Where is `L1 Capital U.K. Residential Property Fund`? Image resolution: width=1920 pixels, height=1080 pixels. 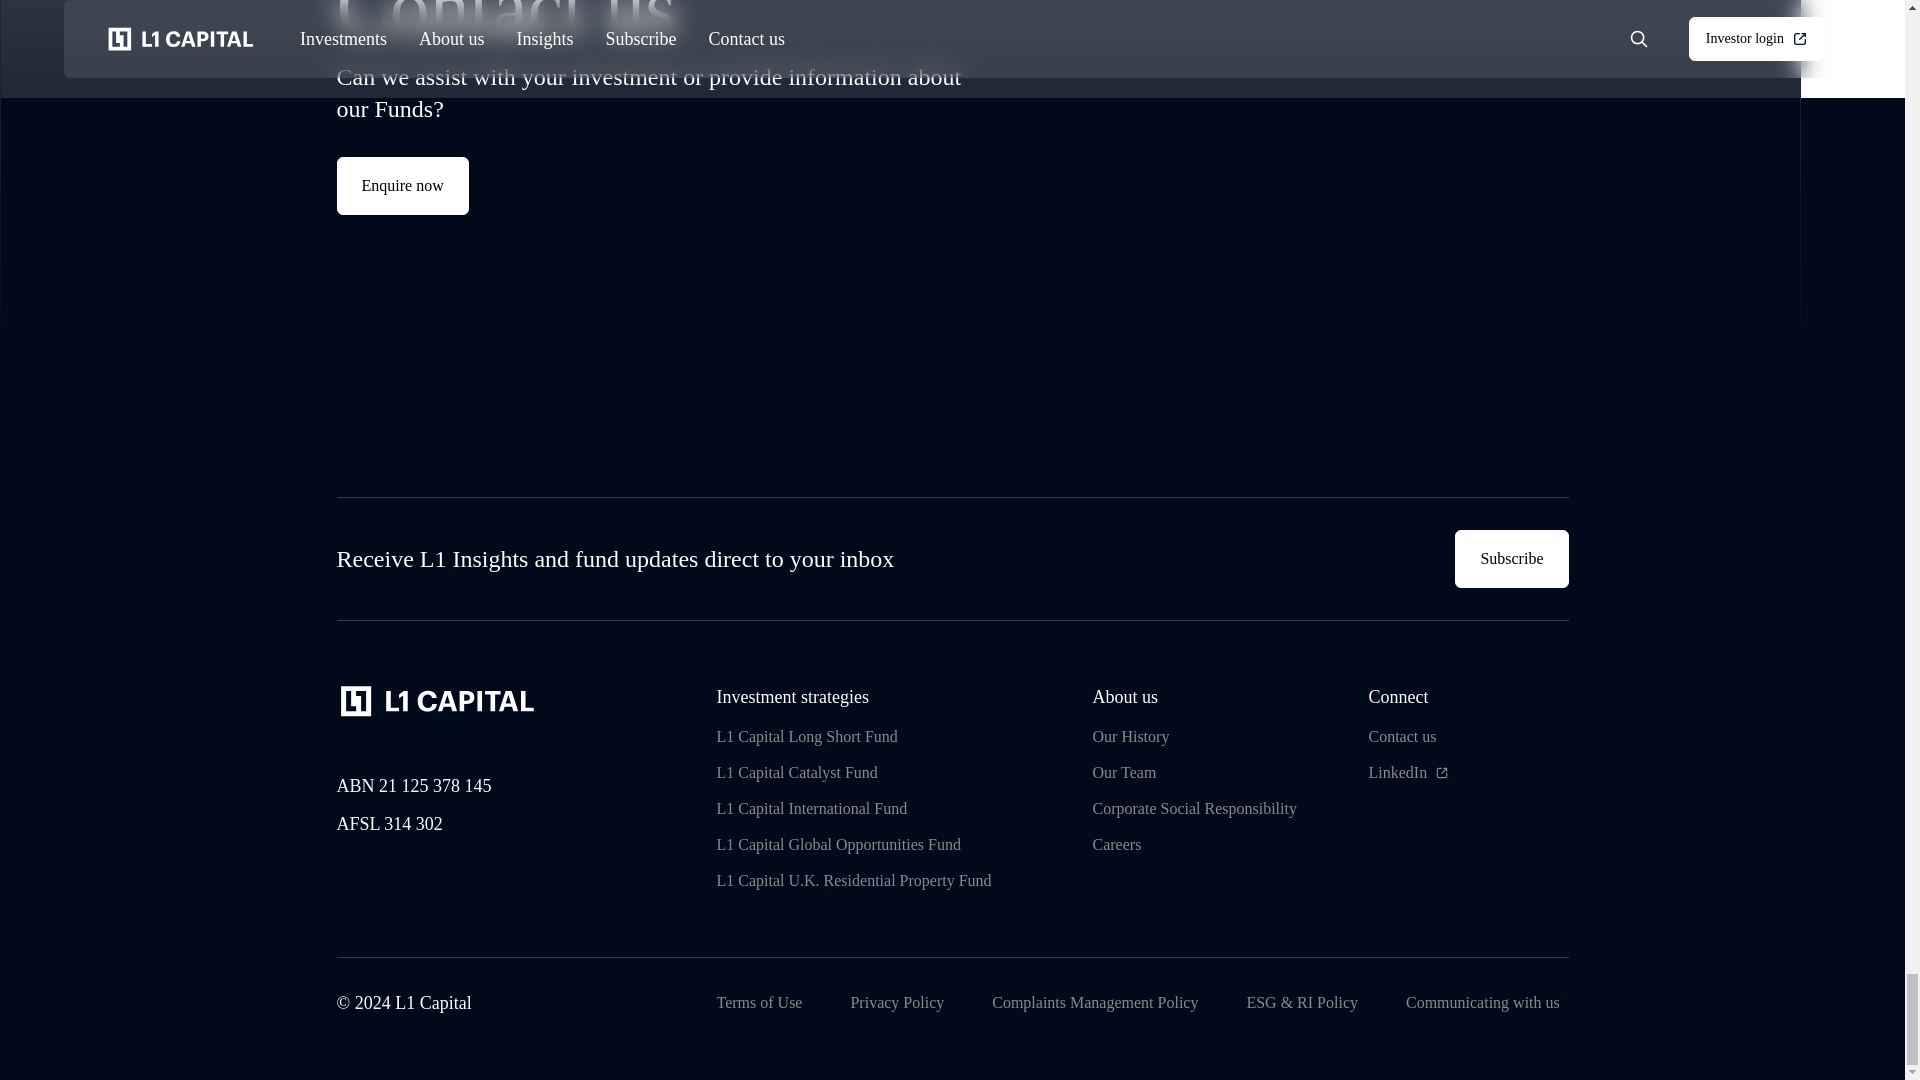
L1 Capital U.K. Residential Property Fund is located at coordinates (853, 881).